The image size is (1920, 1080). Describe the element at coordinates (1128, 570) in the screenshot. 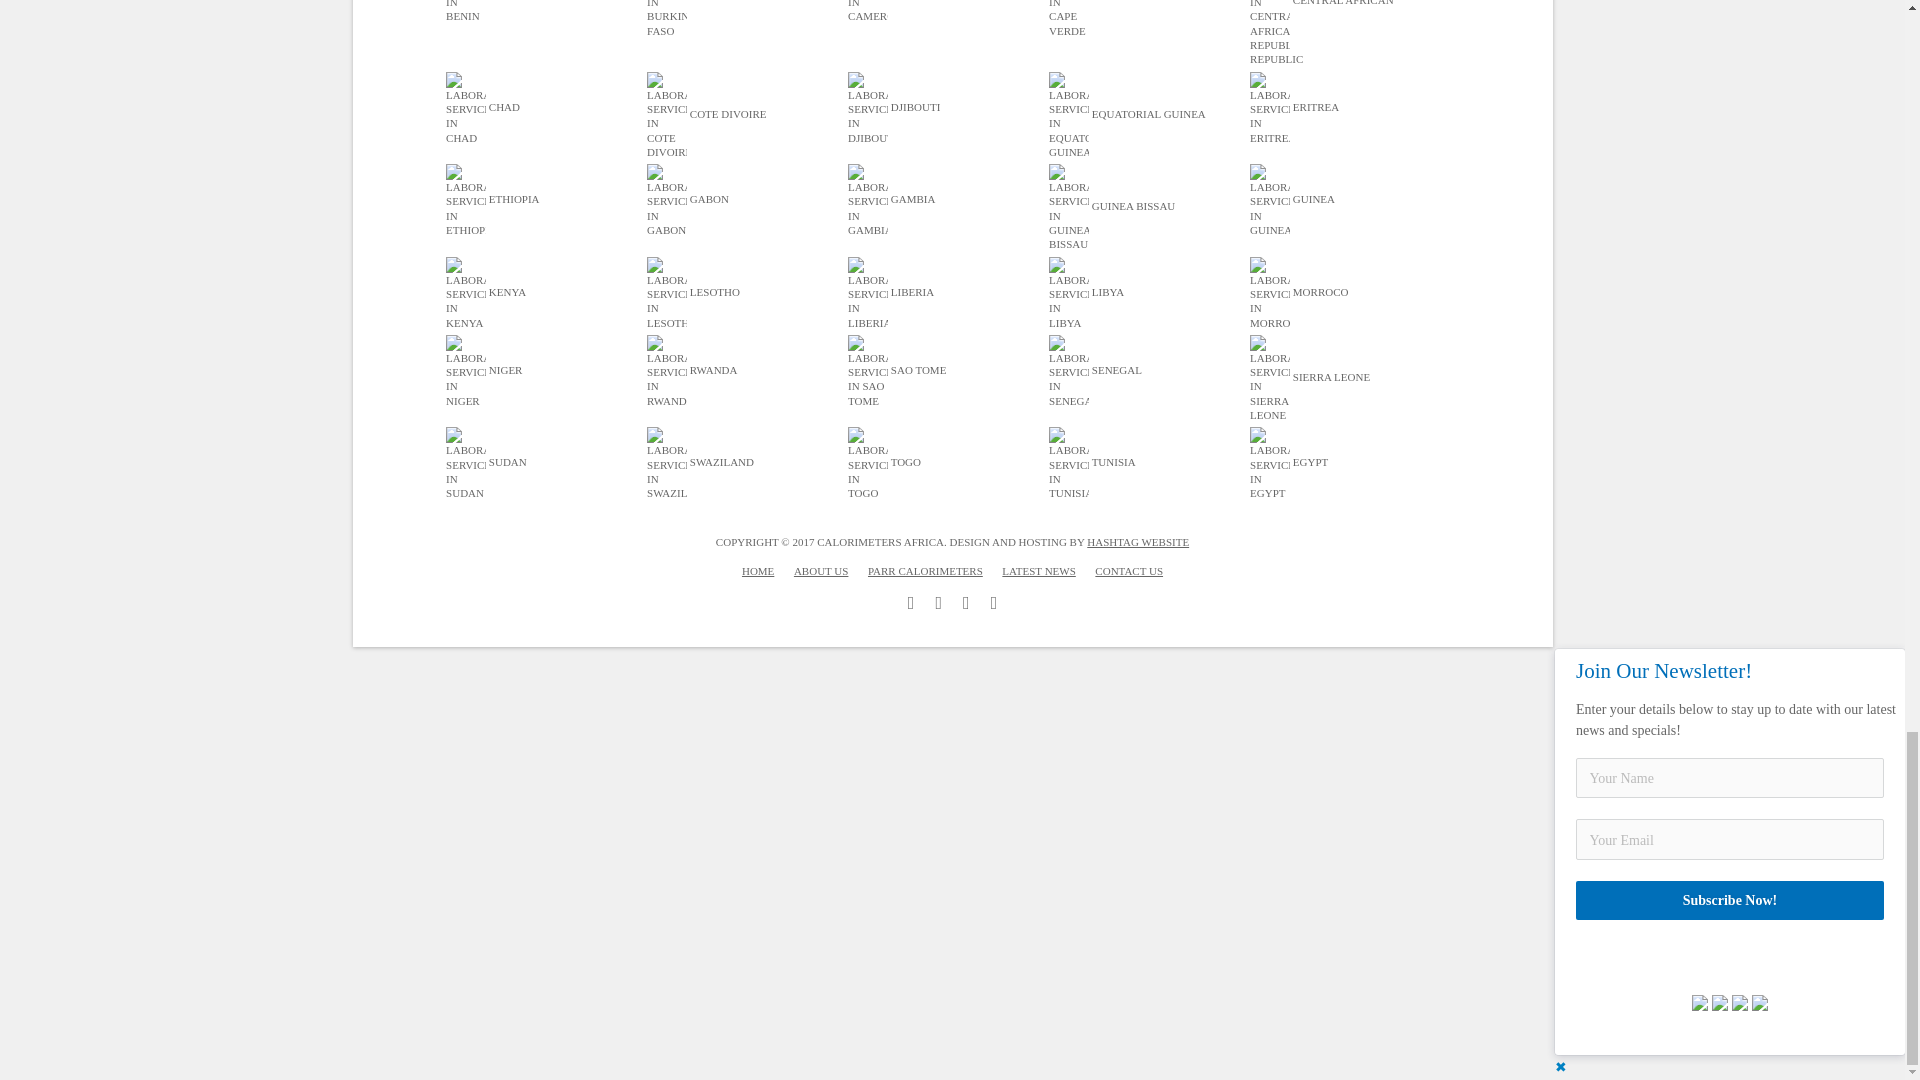

I see `CONTACT US` at that location.